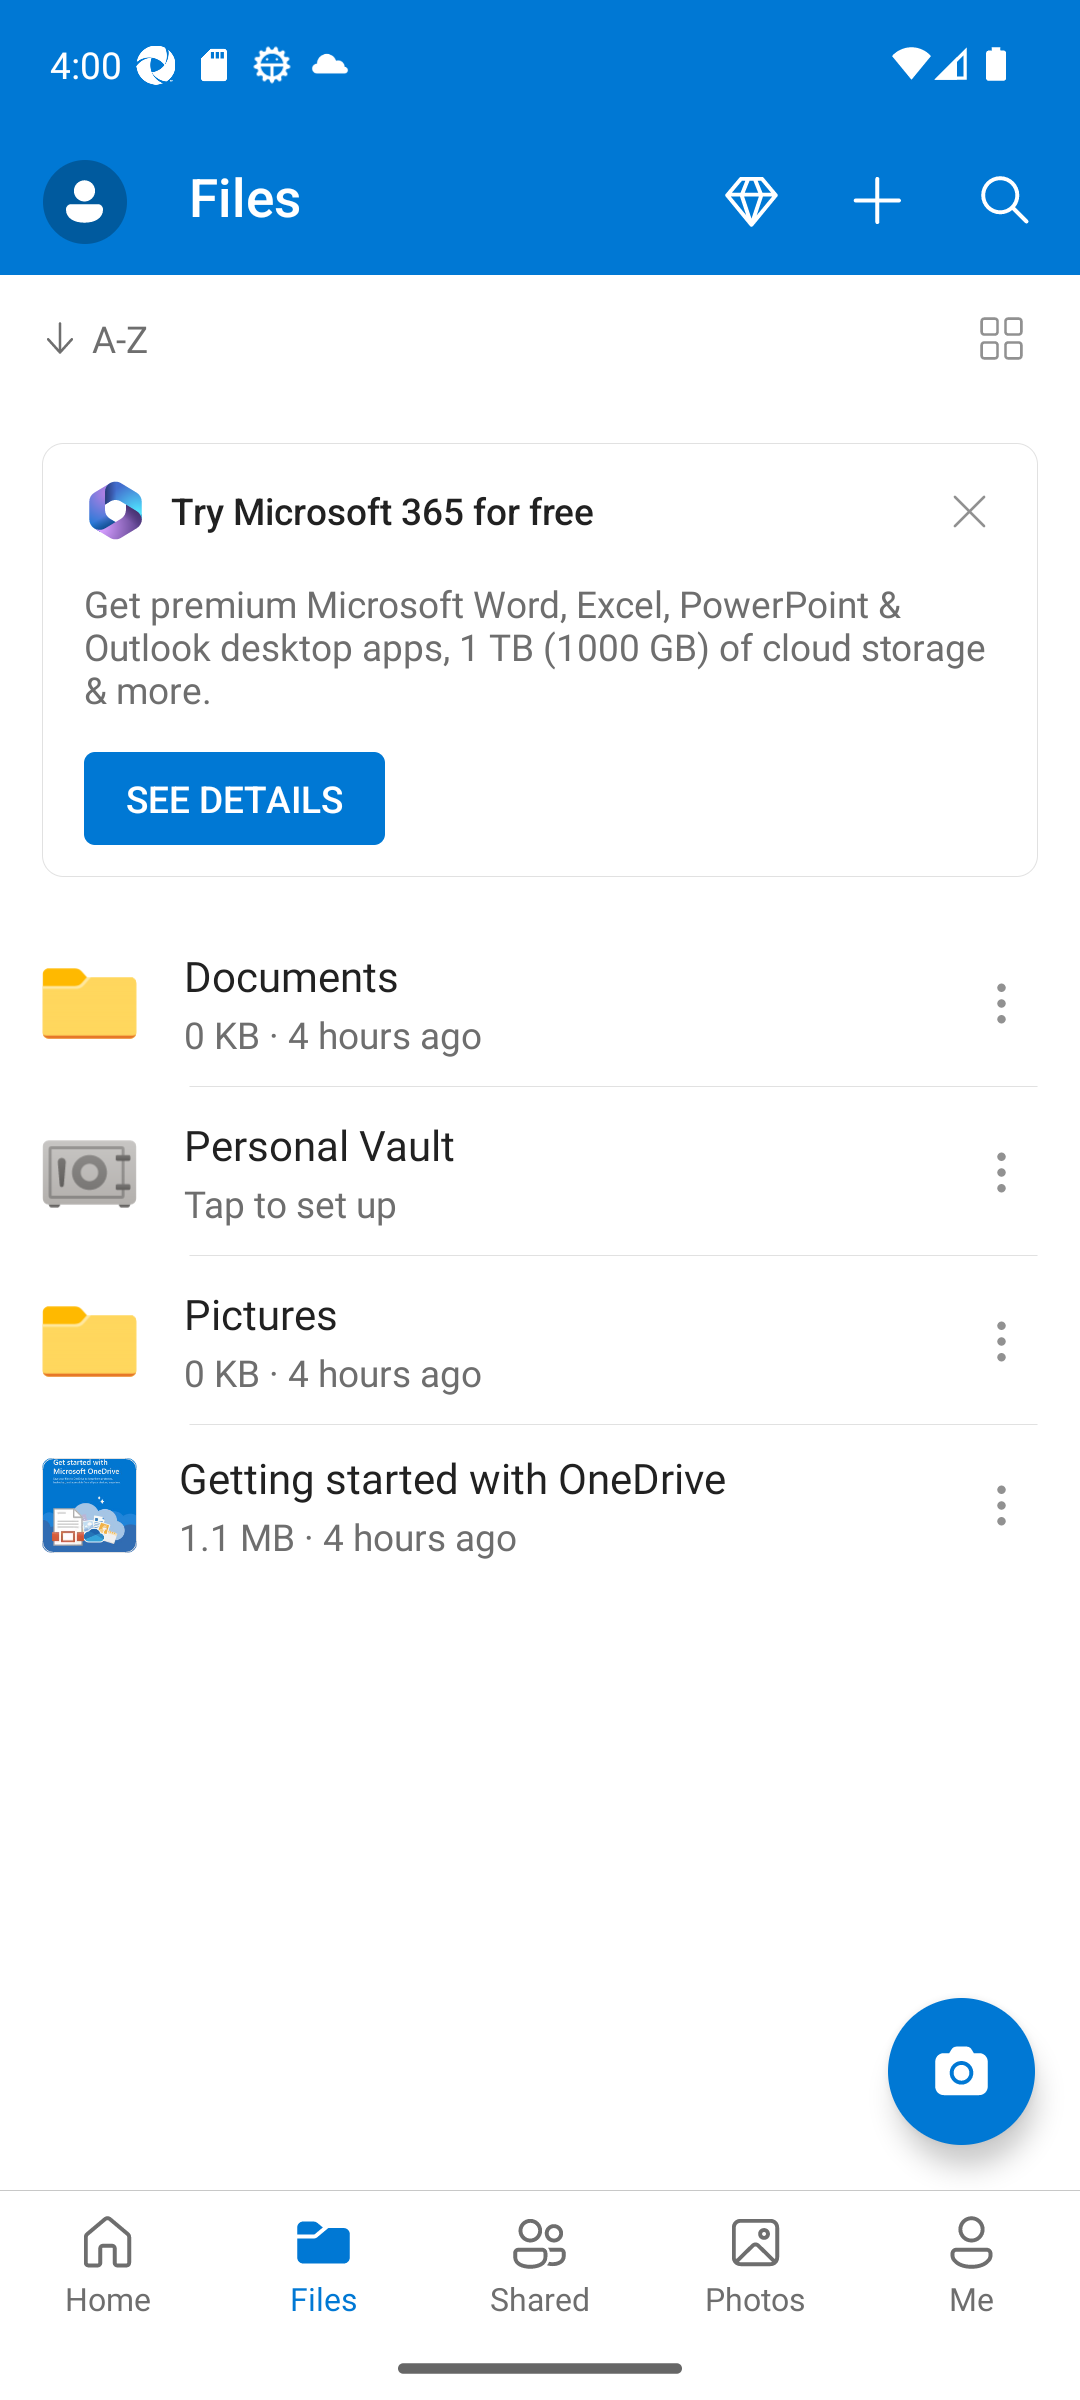  I want to click on Home pivot Home, so click(108, 2262).